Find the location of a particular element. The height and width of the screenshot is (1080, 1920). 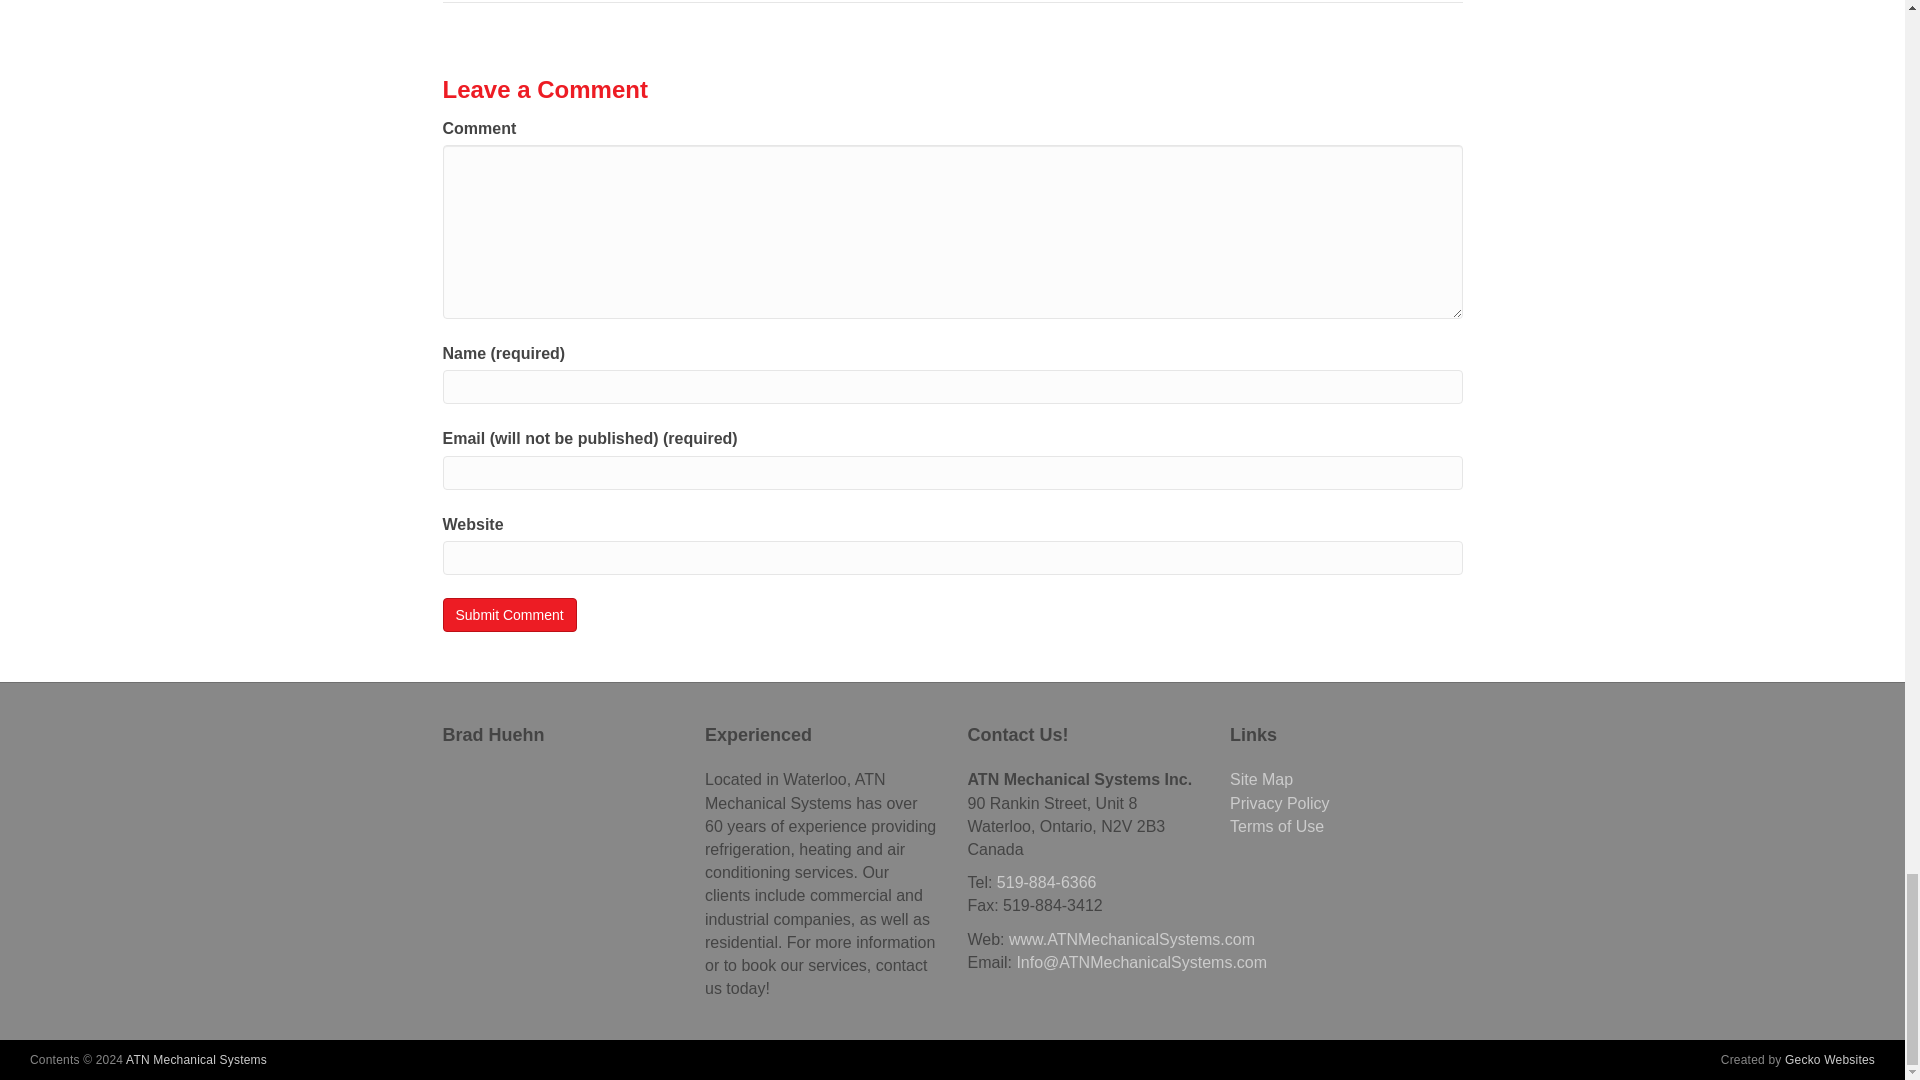

Privacy Policy is located at coordinates (1280, 803).